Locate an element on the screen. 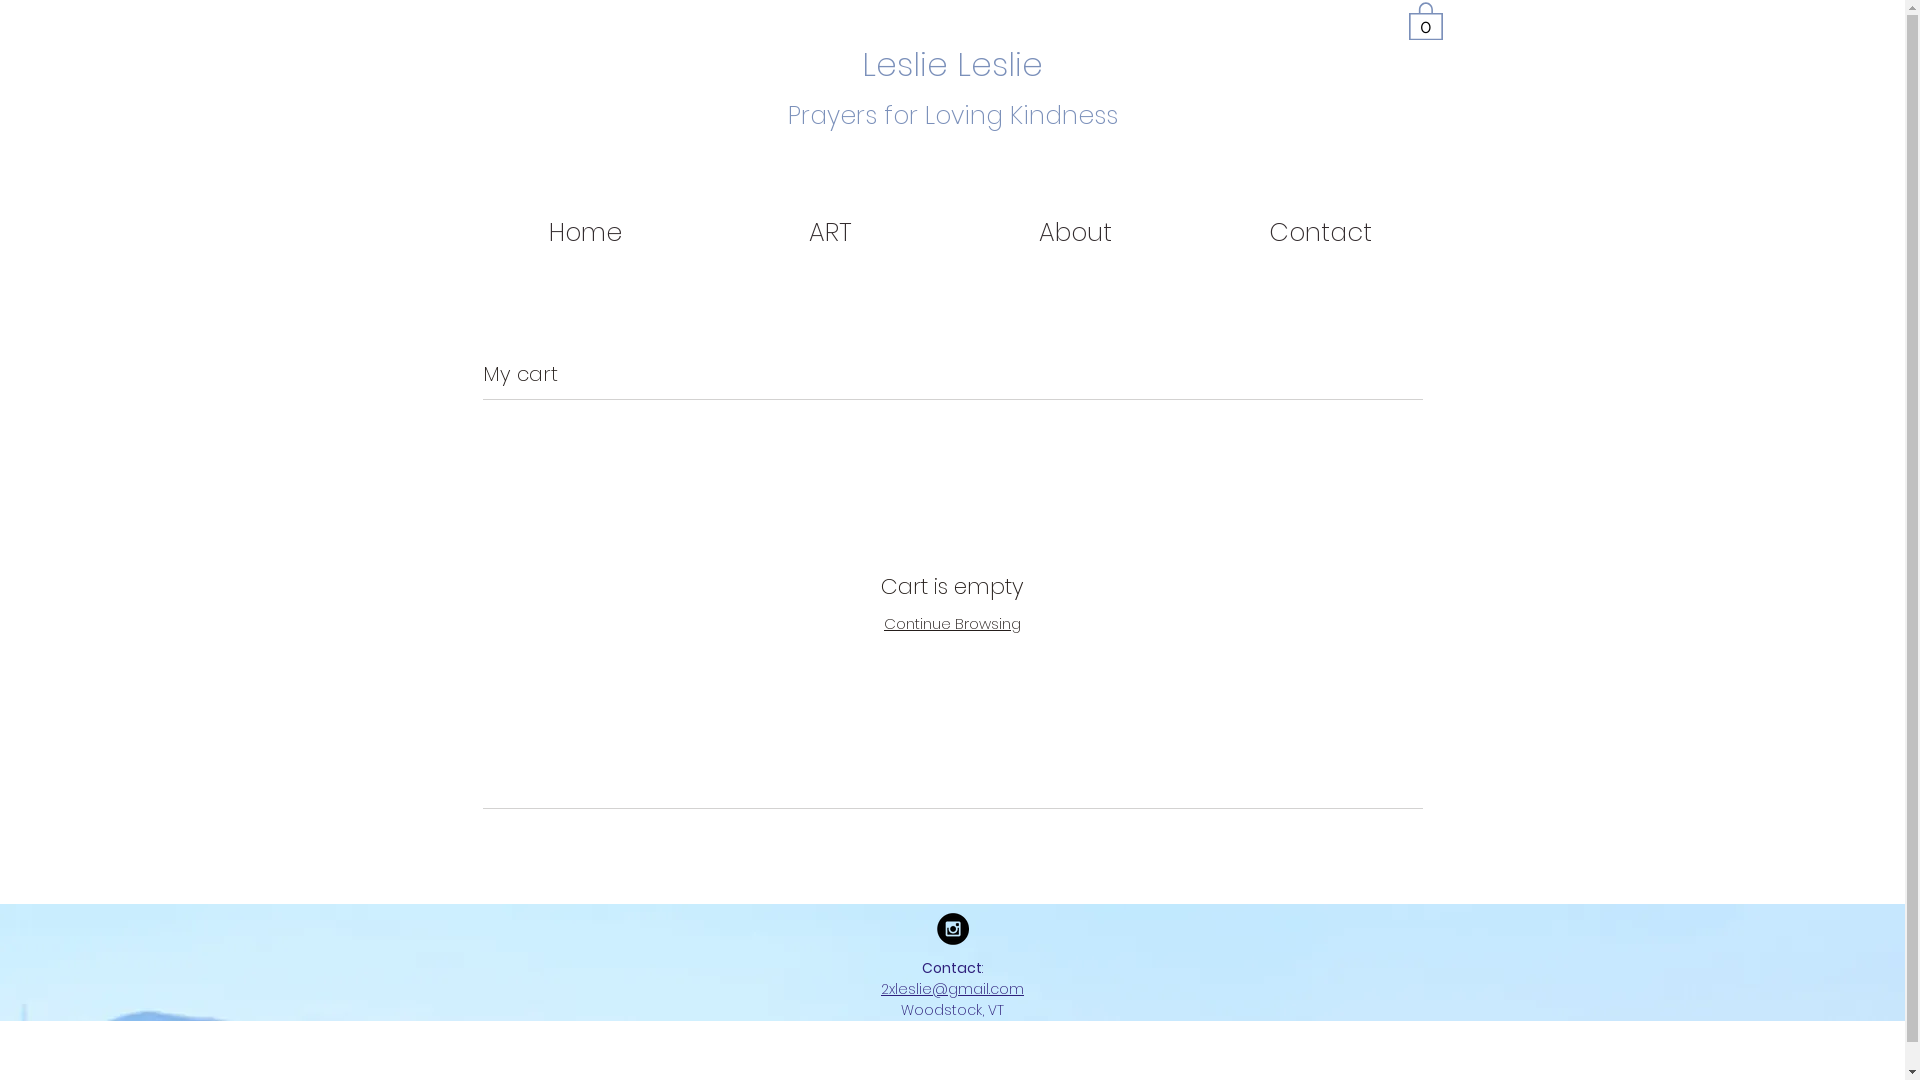 This screenshot has height=1080, width=1920. Contact is located at coordinates (1320, 233).